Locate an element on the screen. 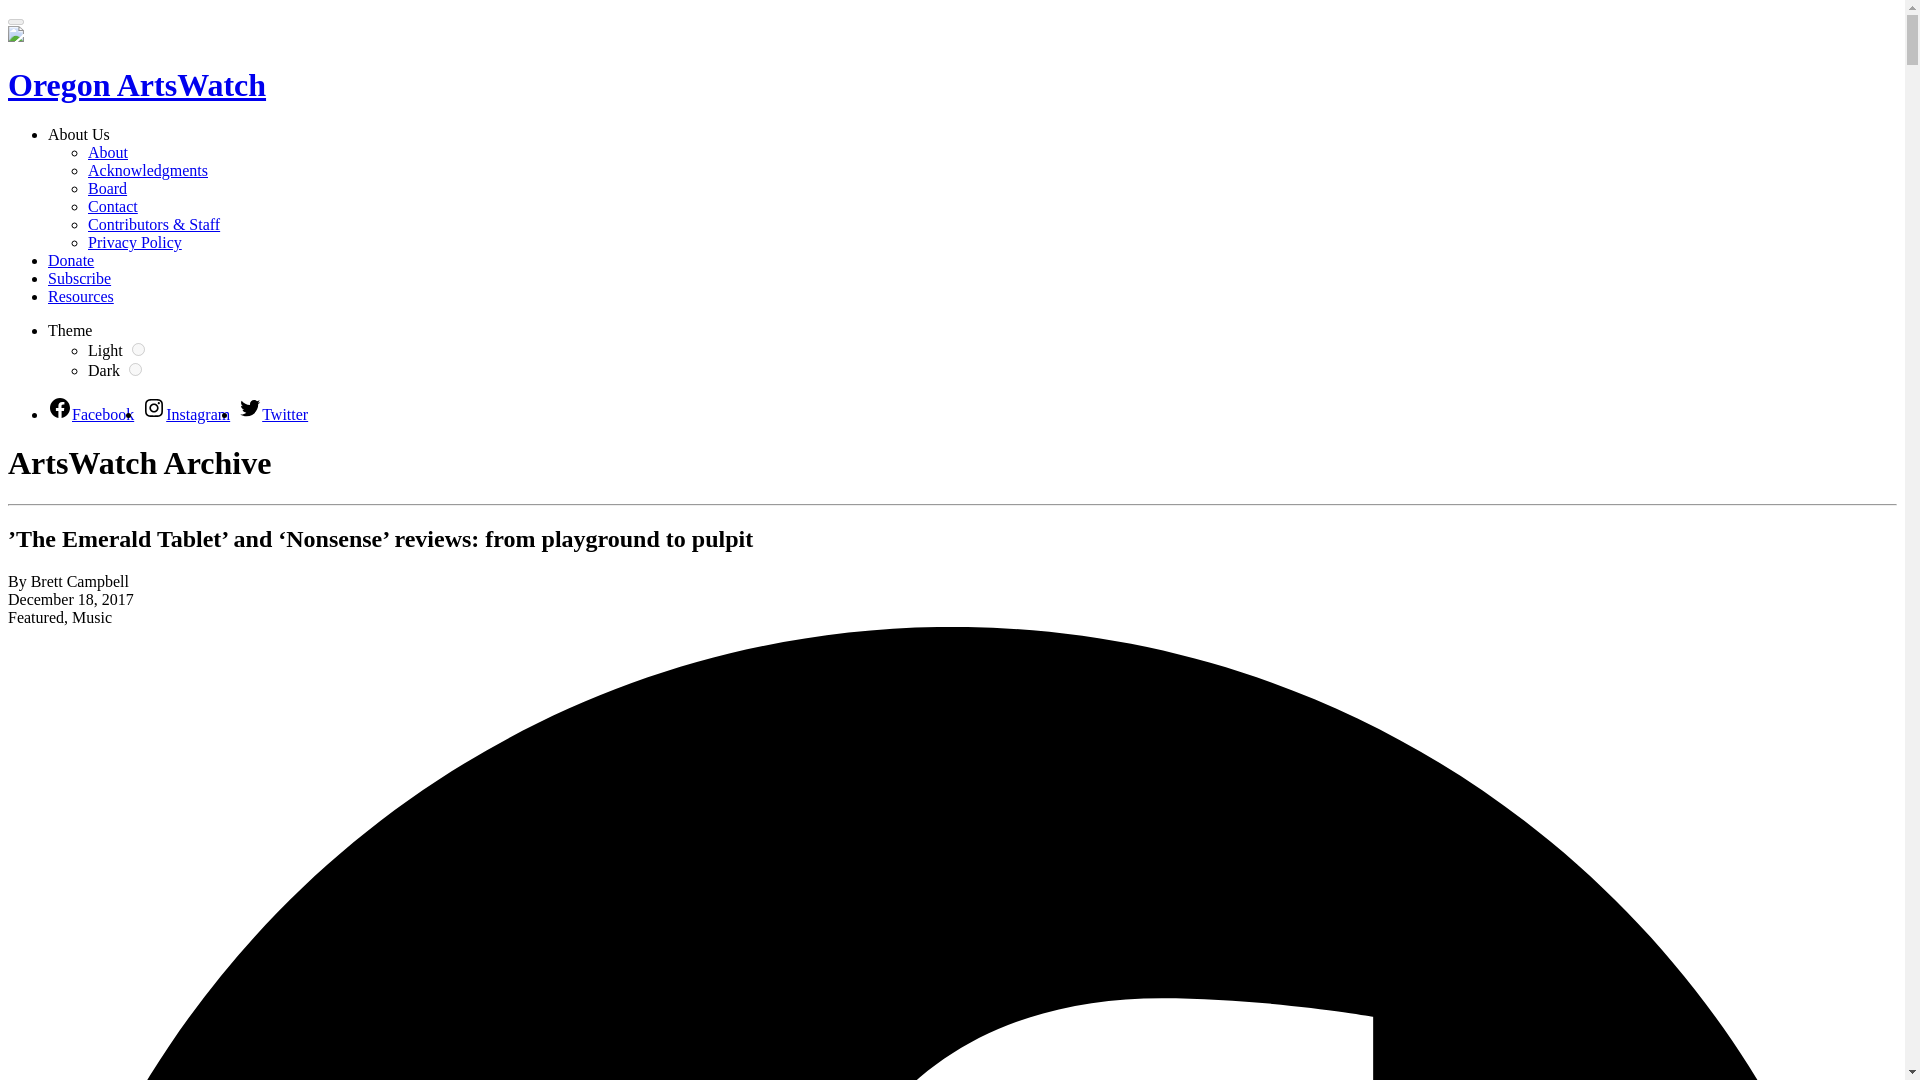 Image resolution: width=1920 pixels, height=1080 pixels. About Us is located at coordinates (78, 134).